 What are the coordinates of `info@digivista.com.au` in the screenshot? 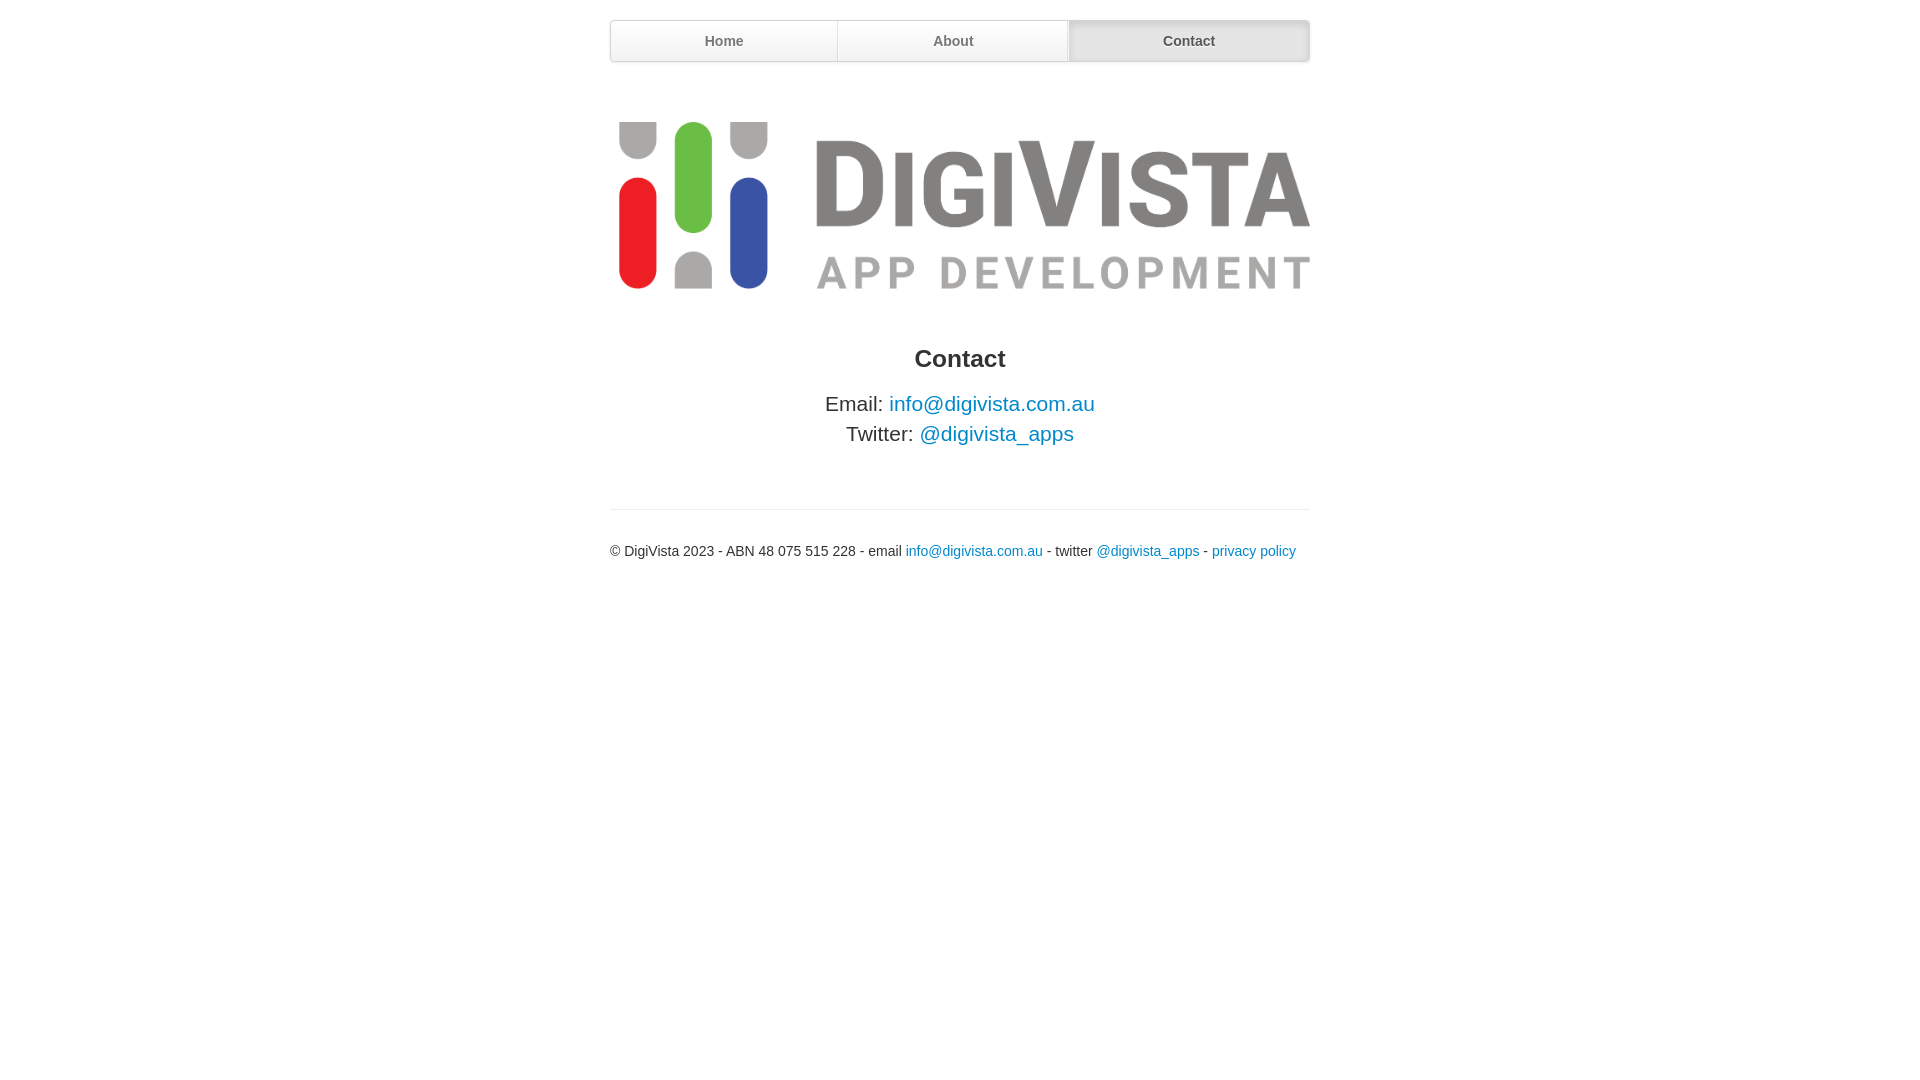 It's located at (992, 404).